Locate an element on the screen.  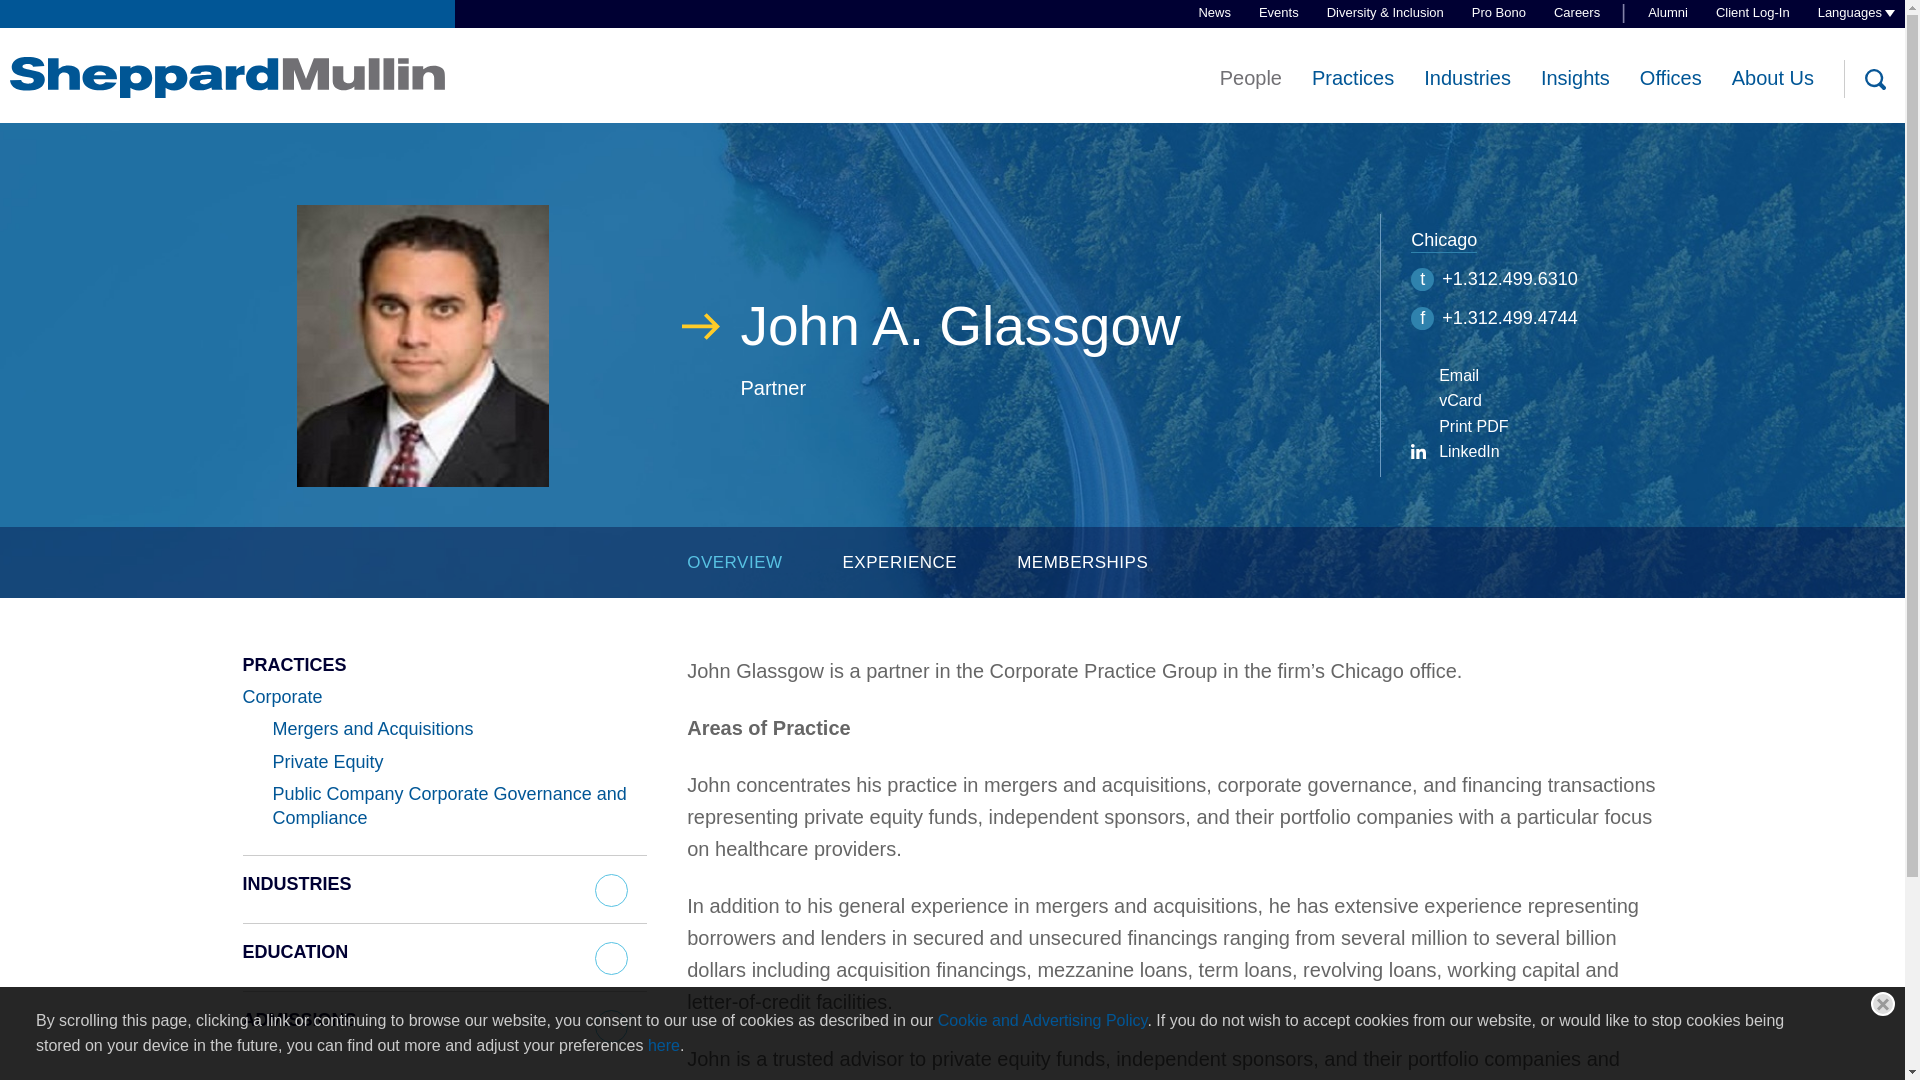
Menu is located at coordinates (888, 26).